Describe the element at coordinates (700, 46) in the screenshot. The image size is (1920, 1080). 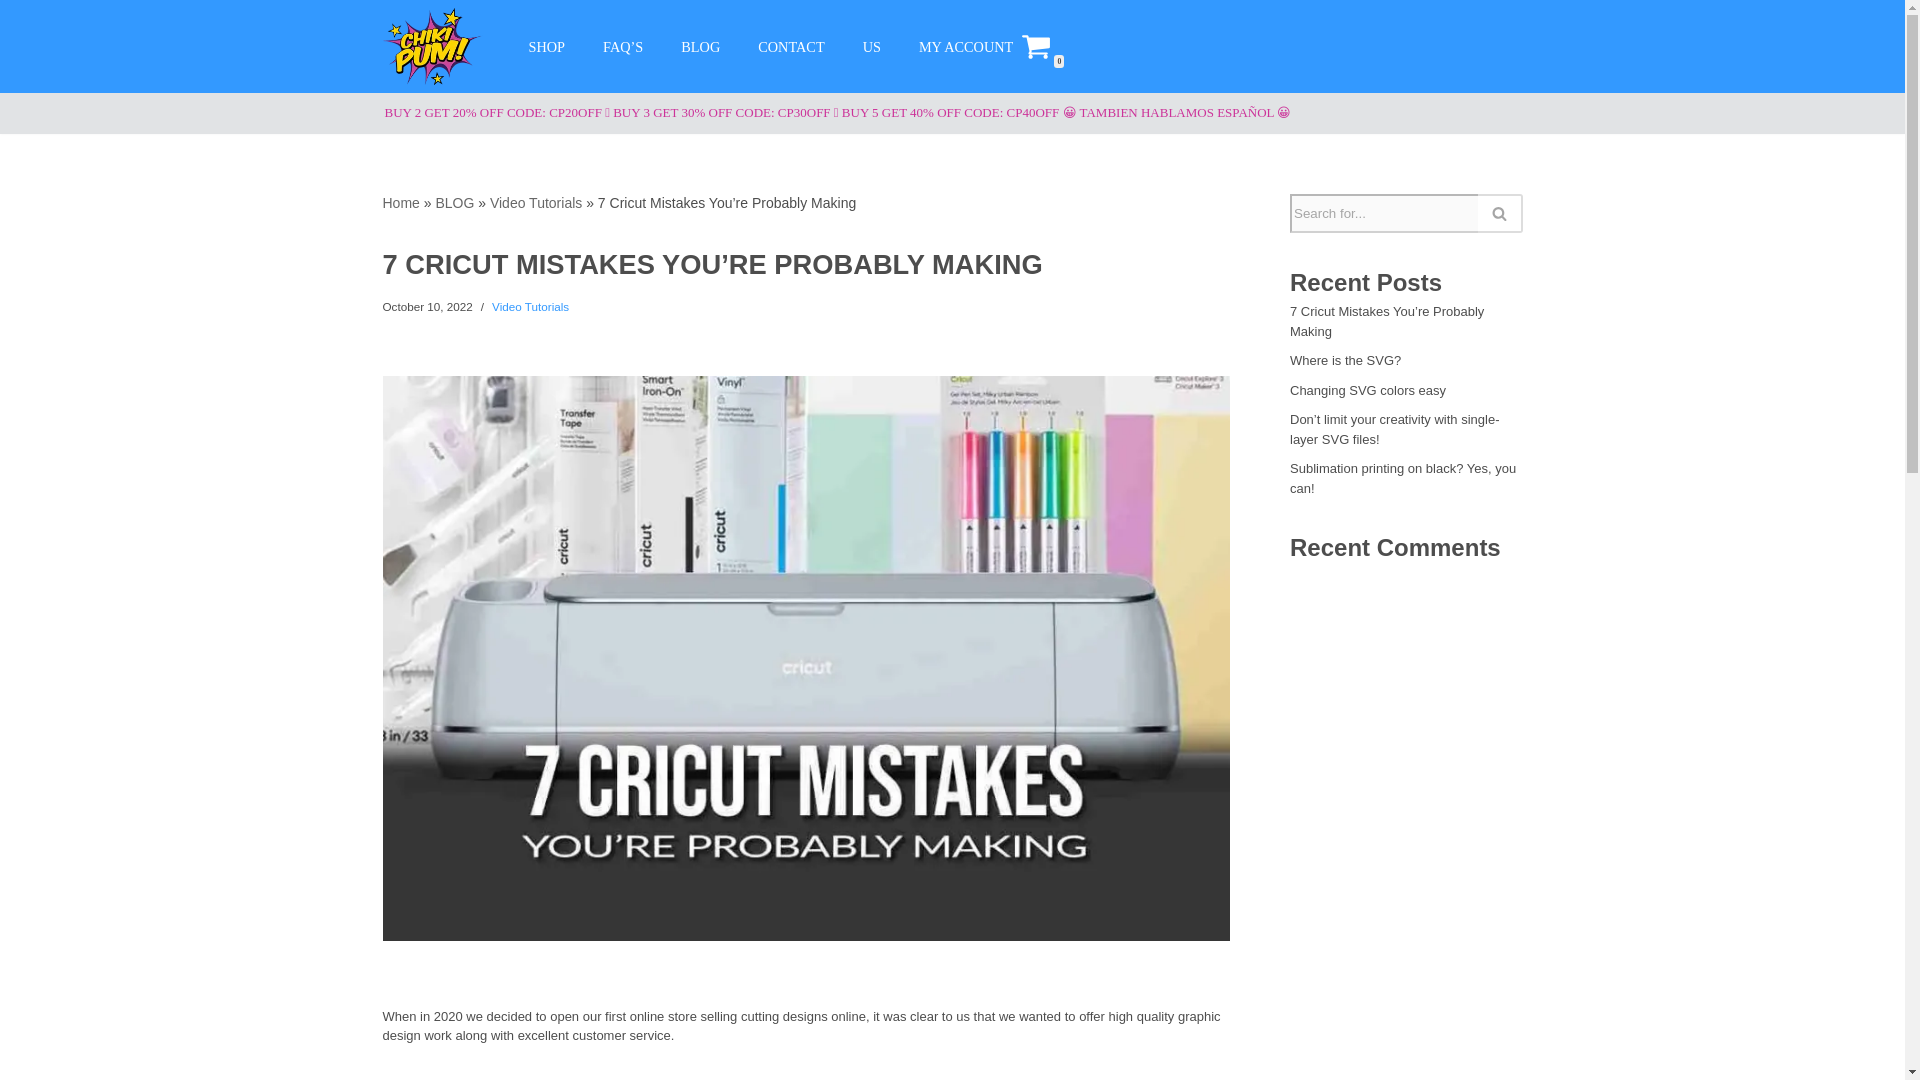
I see `BLOG` at that location.